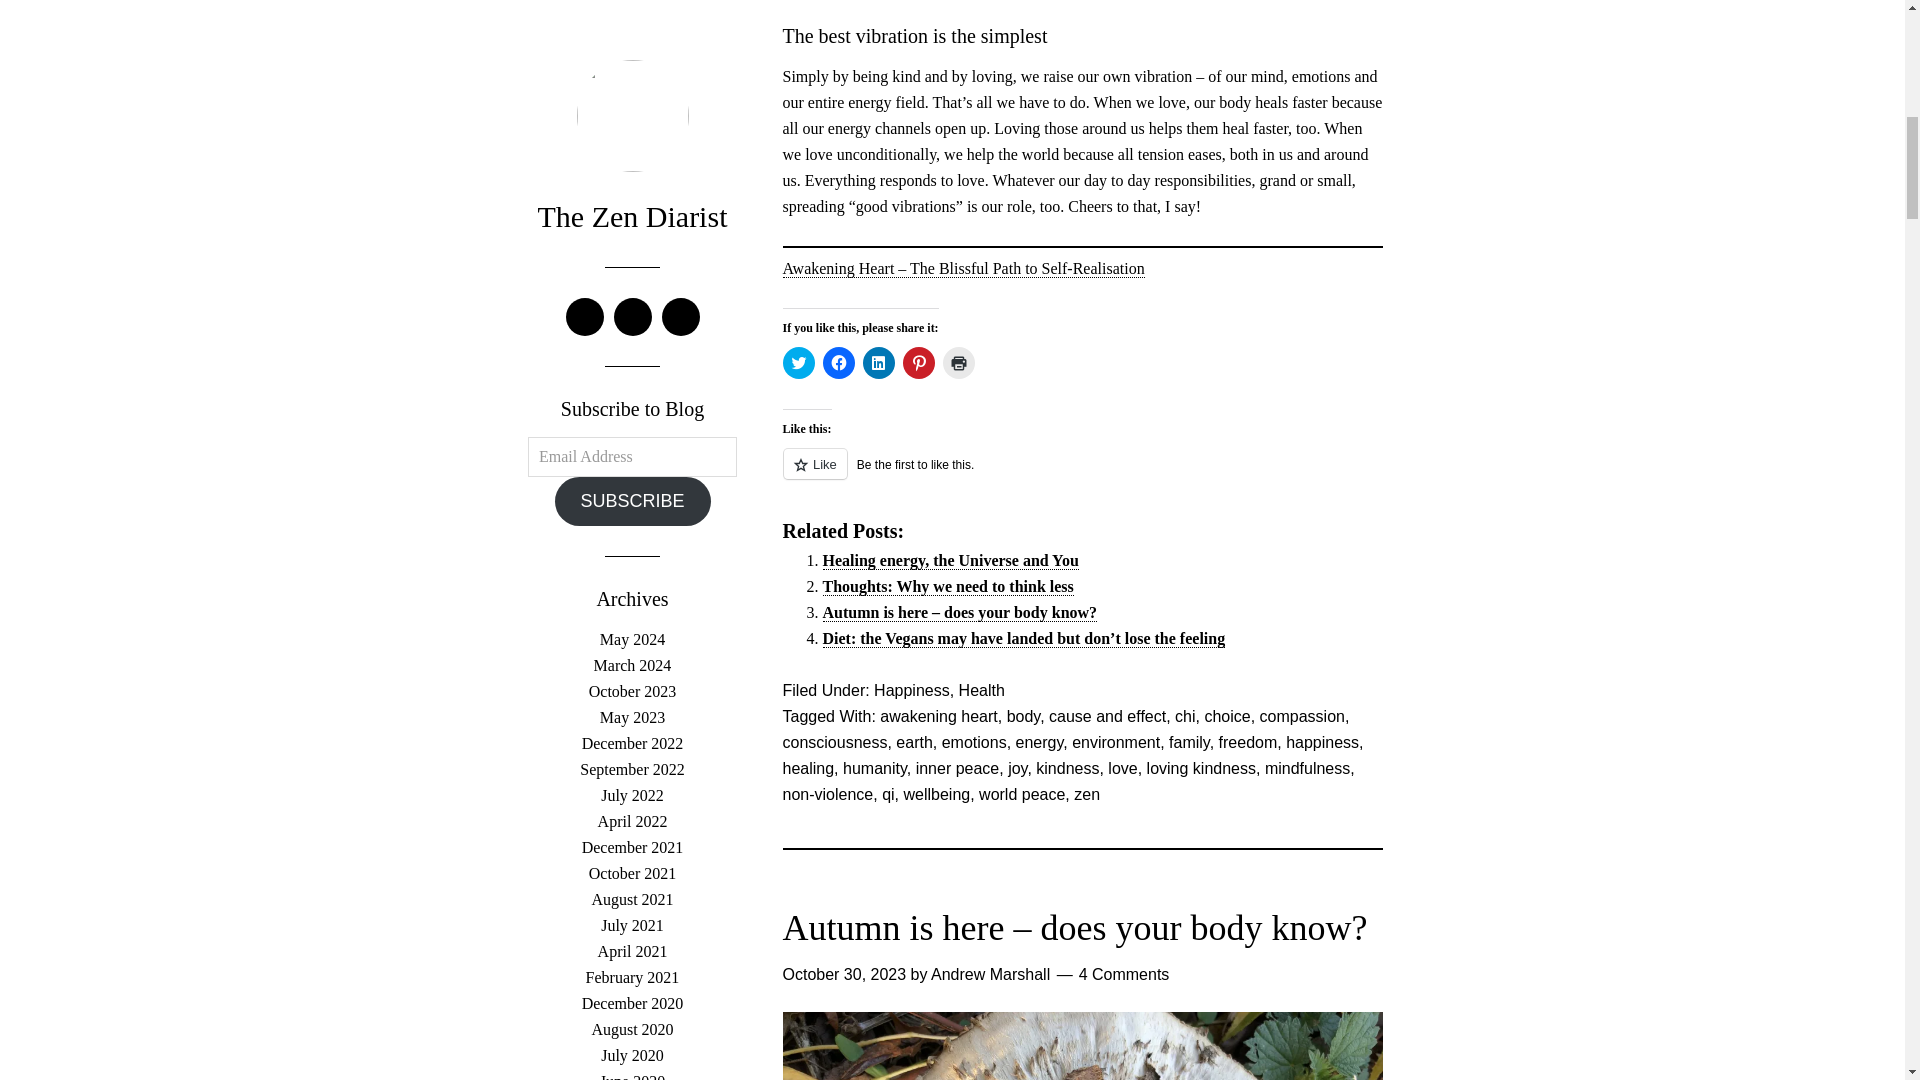 The image size is (1920, 1080). What do you see at coordinates (632, 27) in the screenshot?
I see `May 2020` at bounding box center [632, 27].